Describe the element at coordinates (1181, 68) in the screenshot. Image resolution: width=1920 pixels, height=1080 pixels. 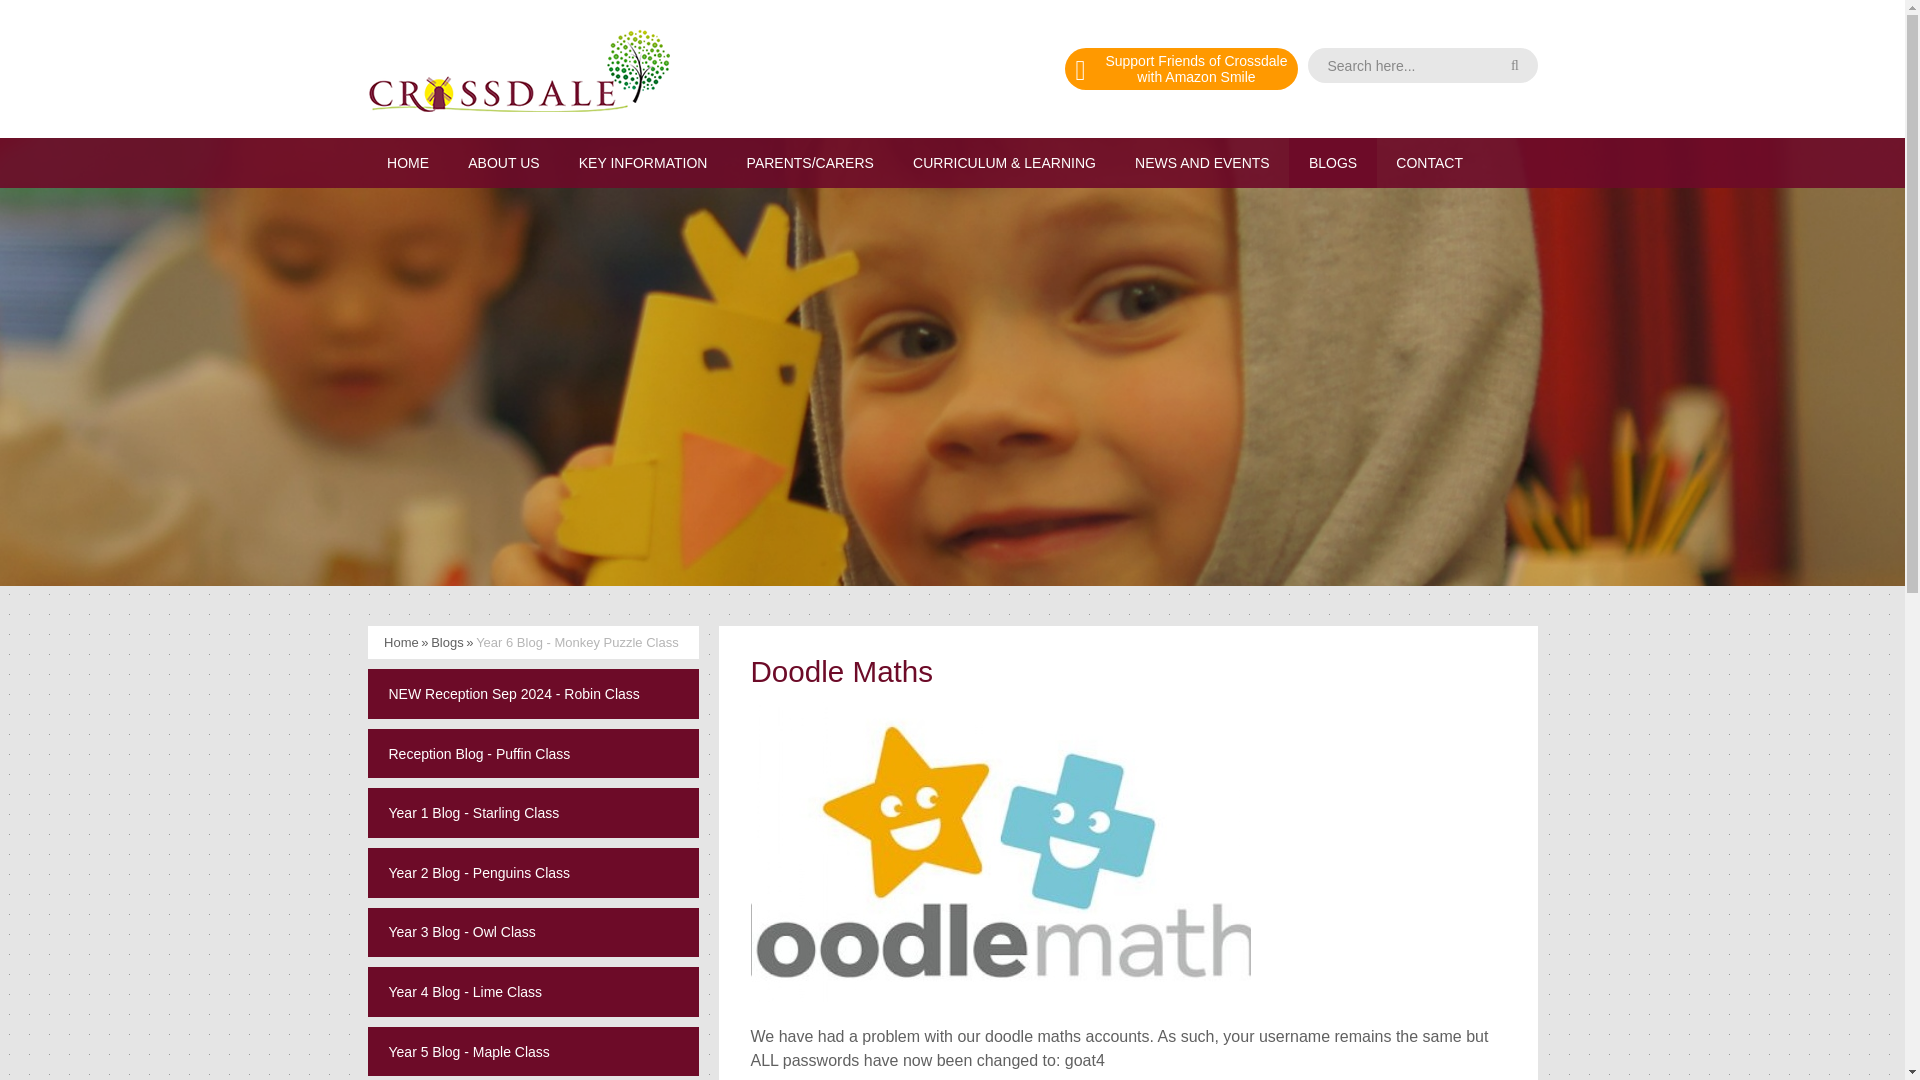
I see `search...` at that location.